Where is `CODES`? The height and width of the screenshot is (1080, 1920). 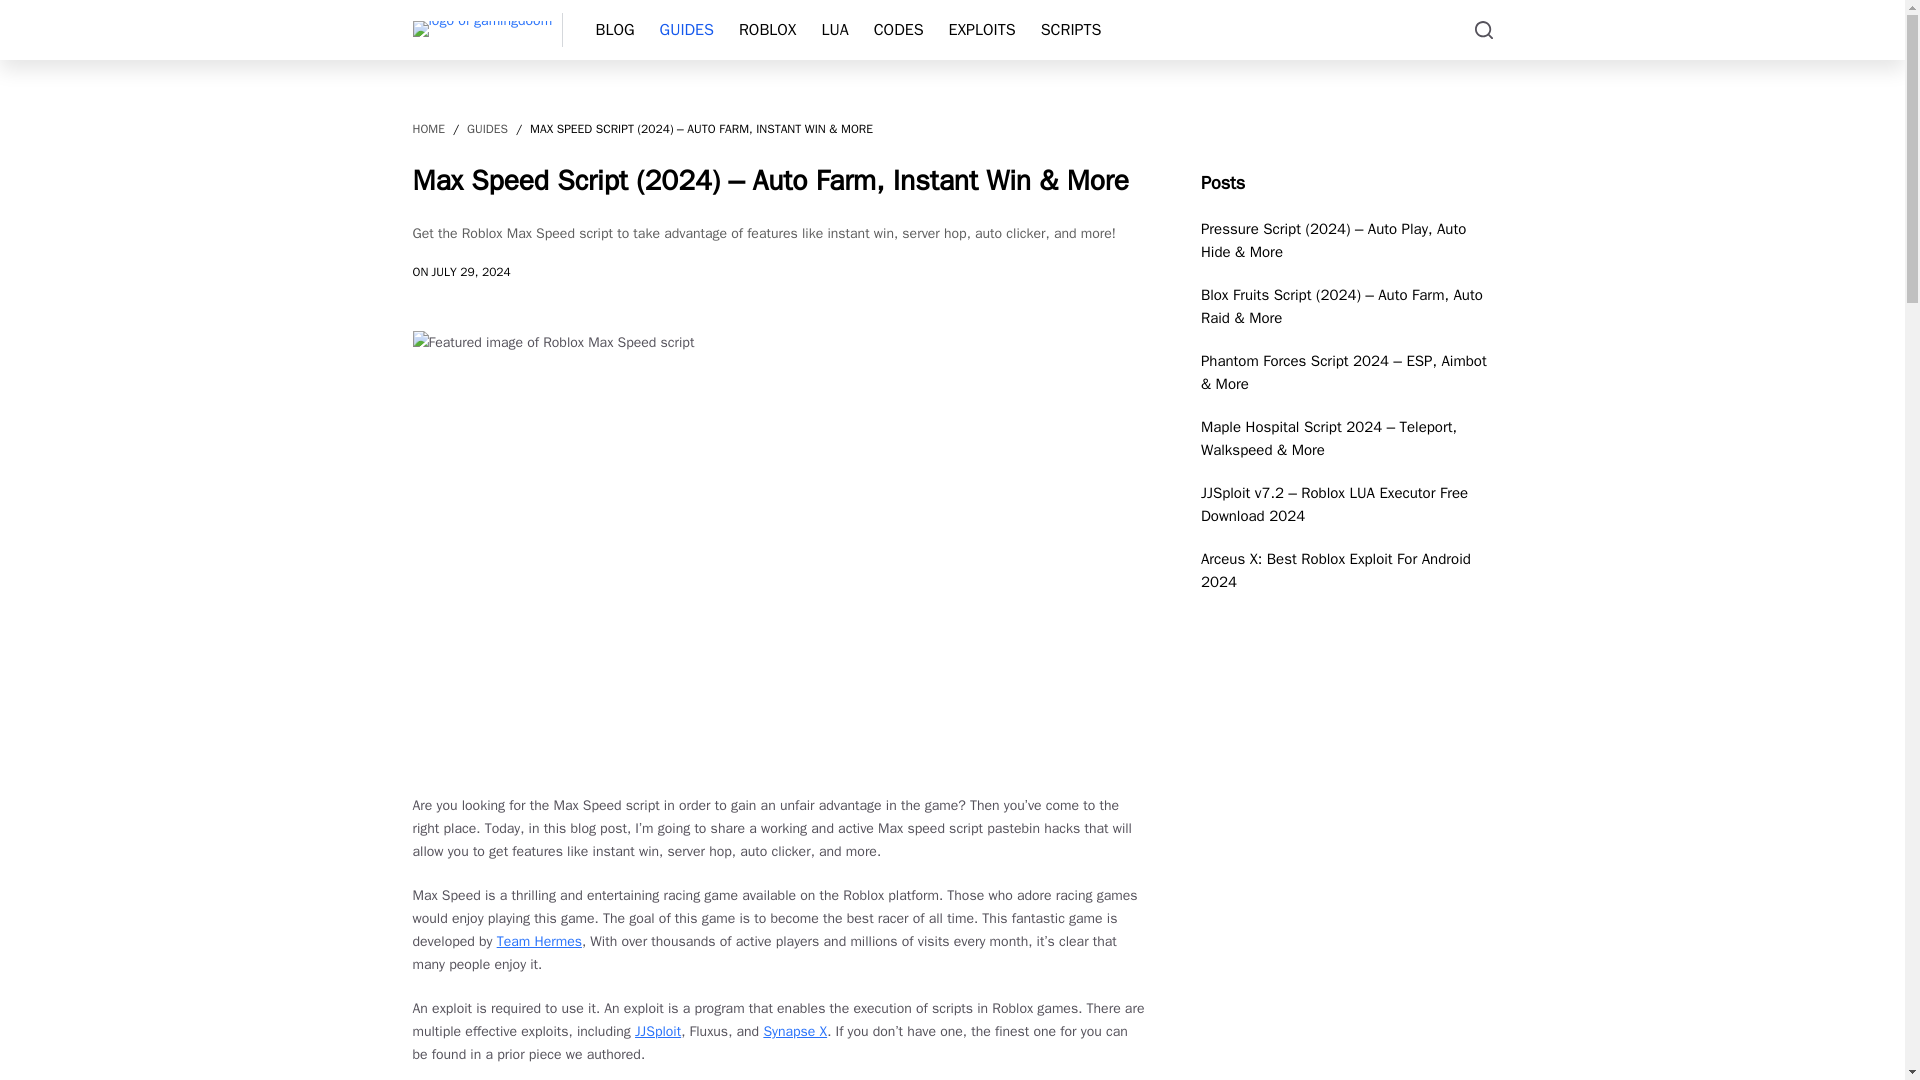 CODES is located at coordinates (898, 30).